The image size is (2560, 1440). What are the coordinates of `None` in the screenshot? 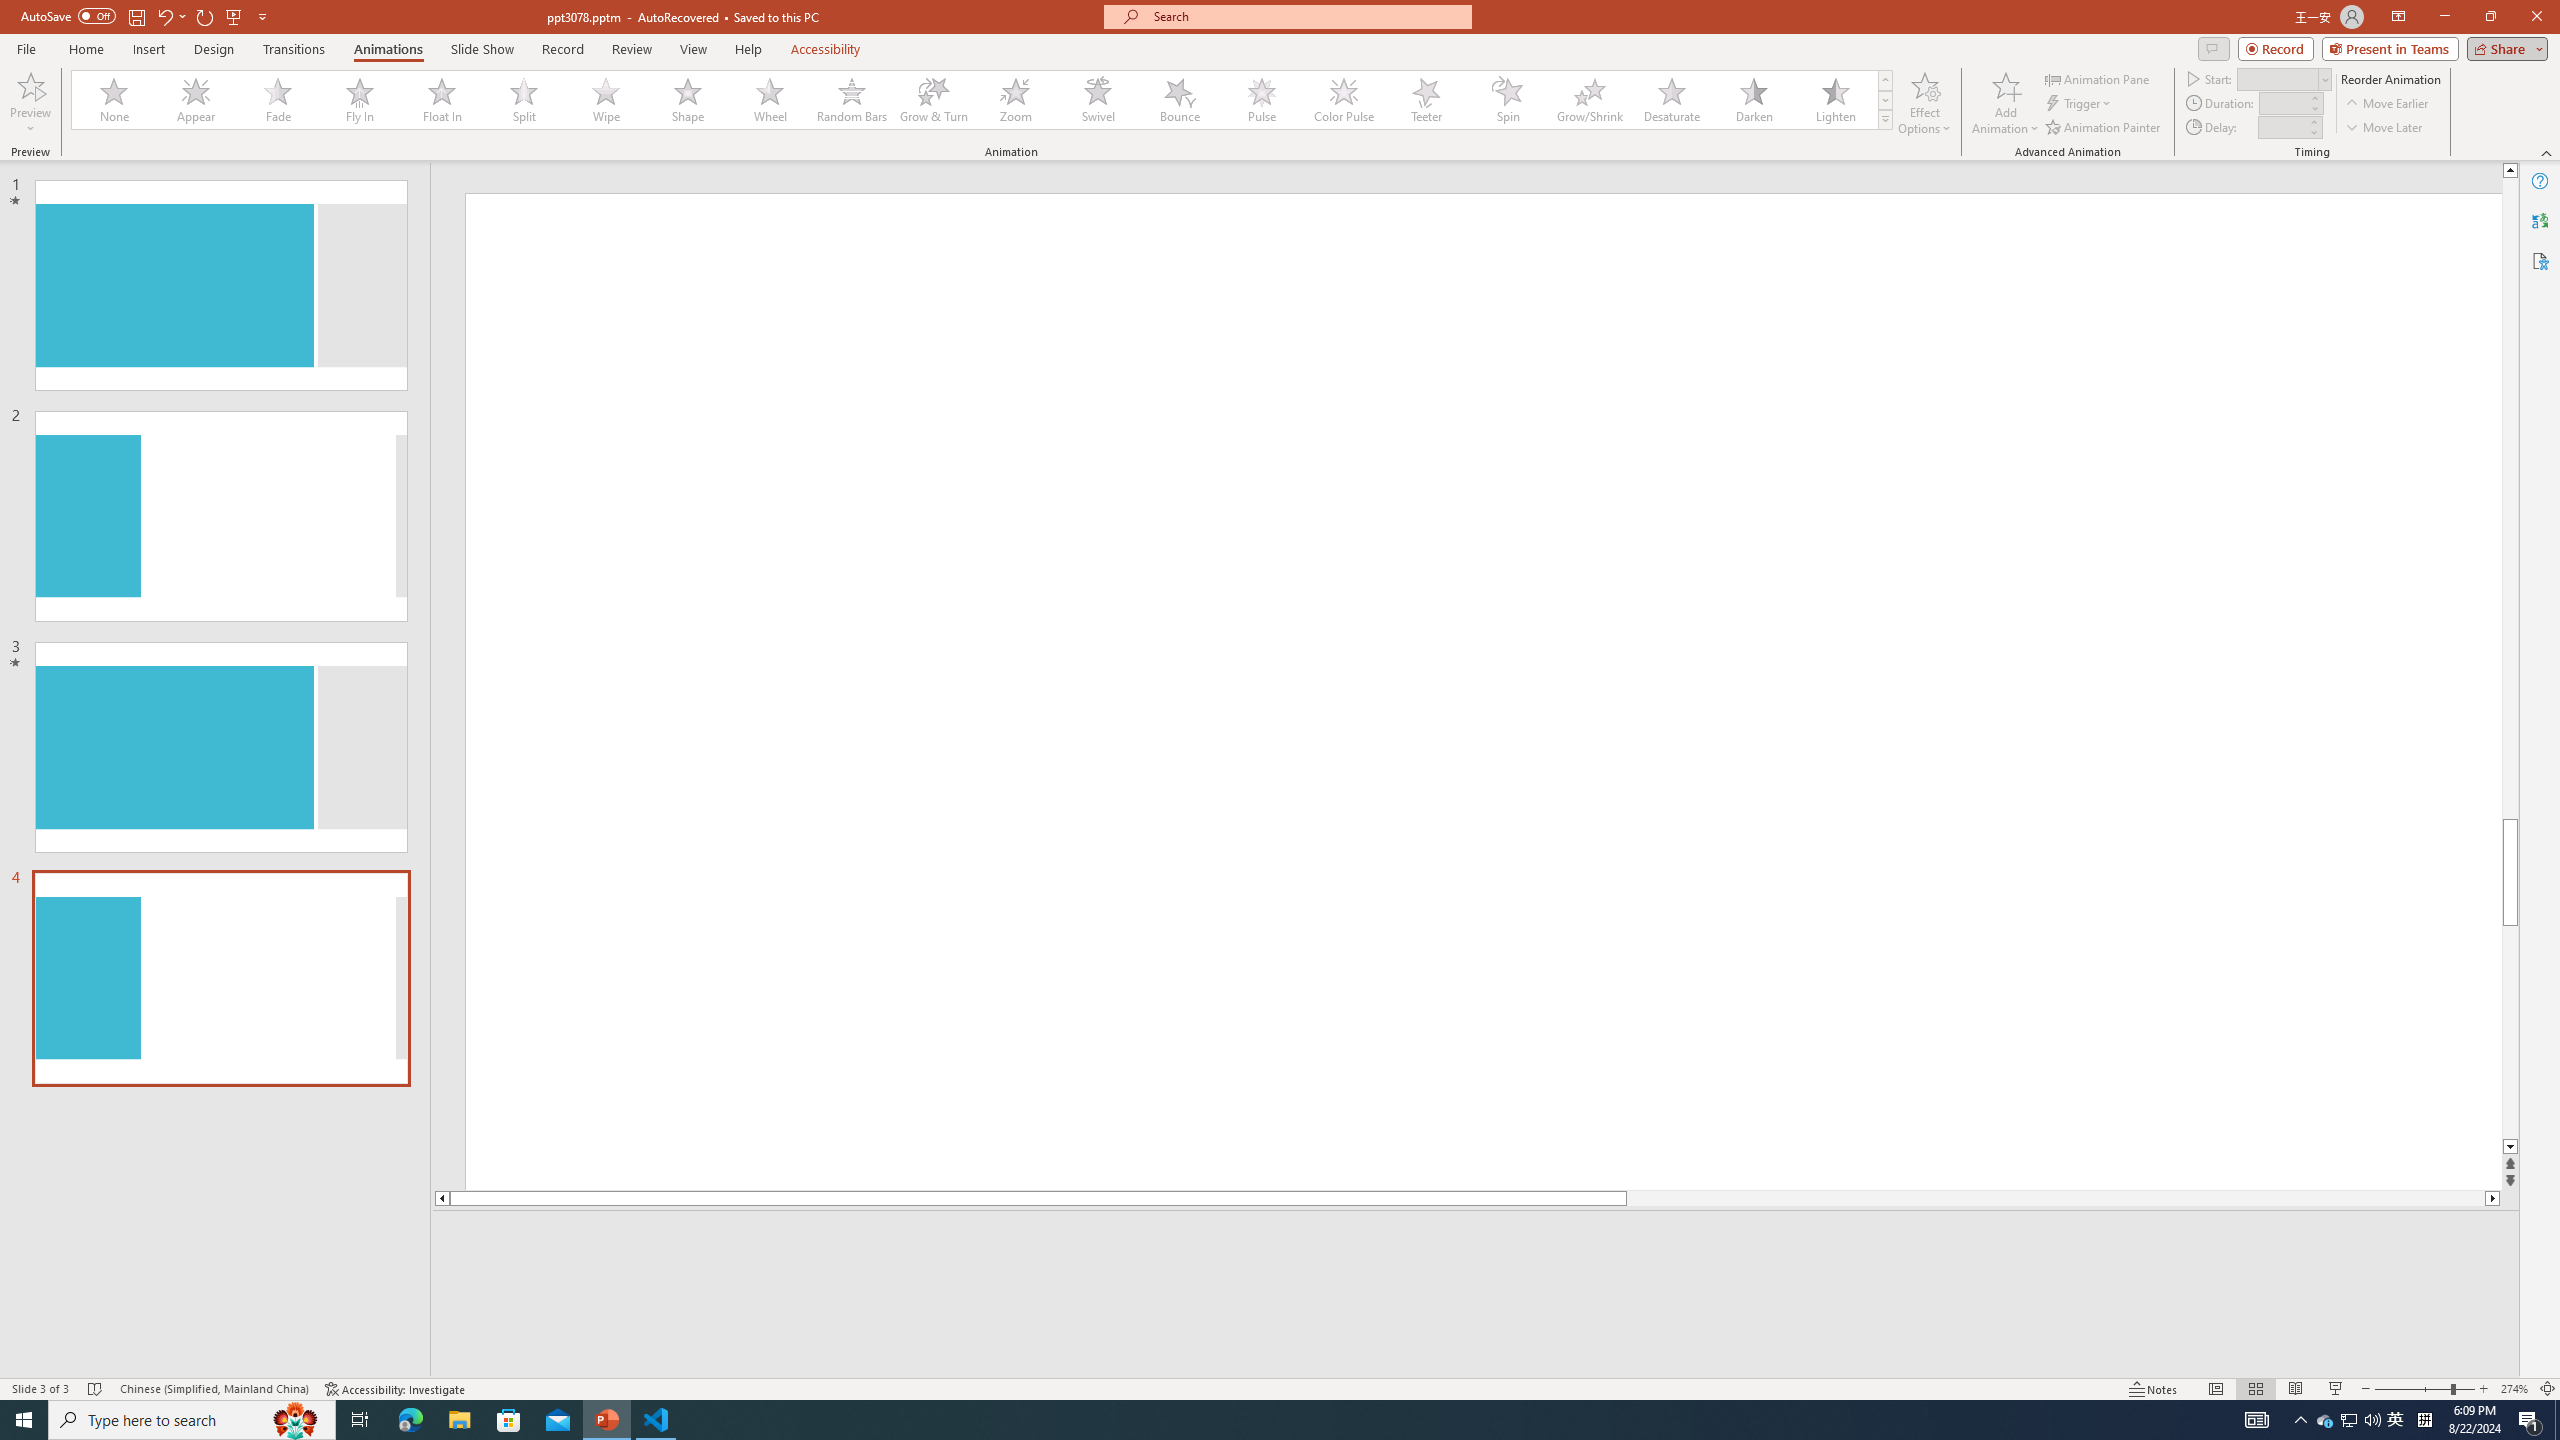 It's located at (115, 100).